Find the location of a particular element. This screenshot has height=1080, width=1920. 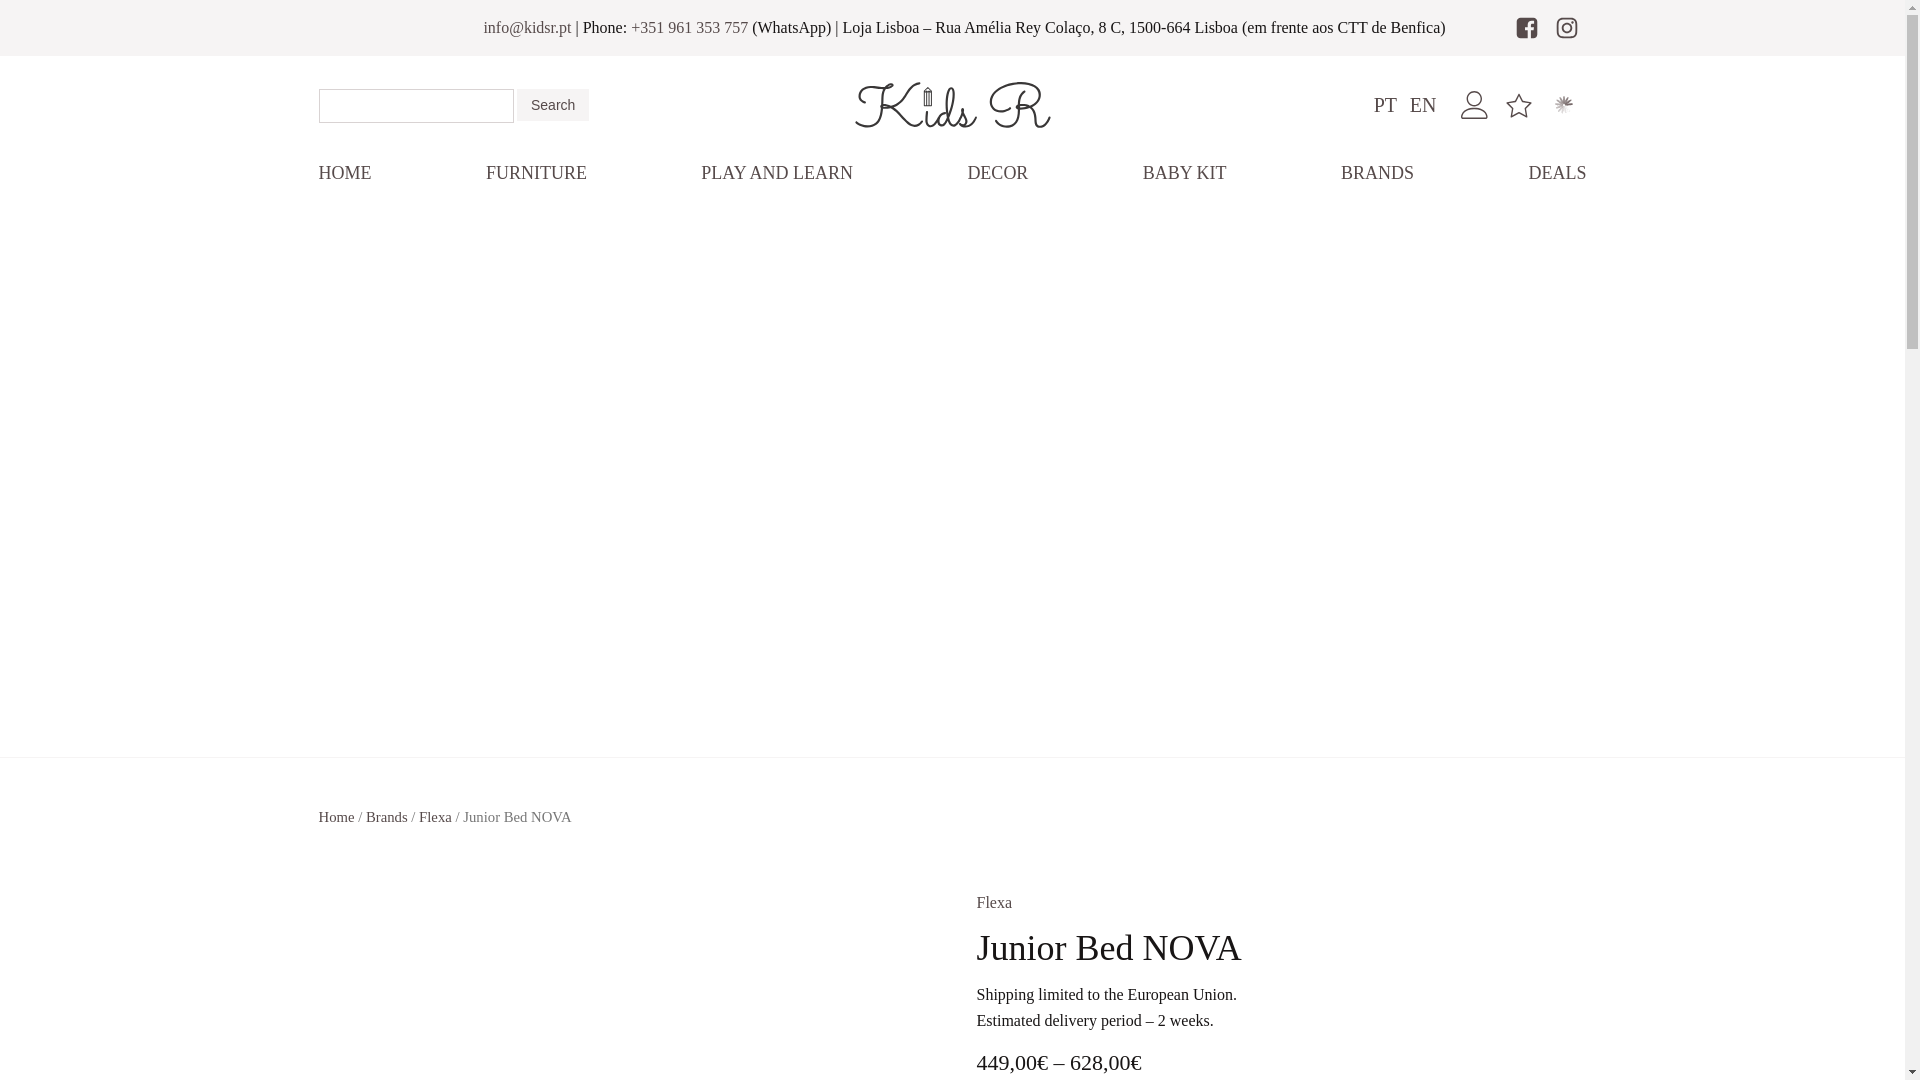

BABY KIT is located at coordinates (1184, 174).